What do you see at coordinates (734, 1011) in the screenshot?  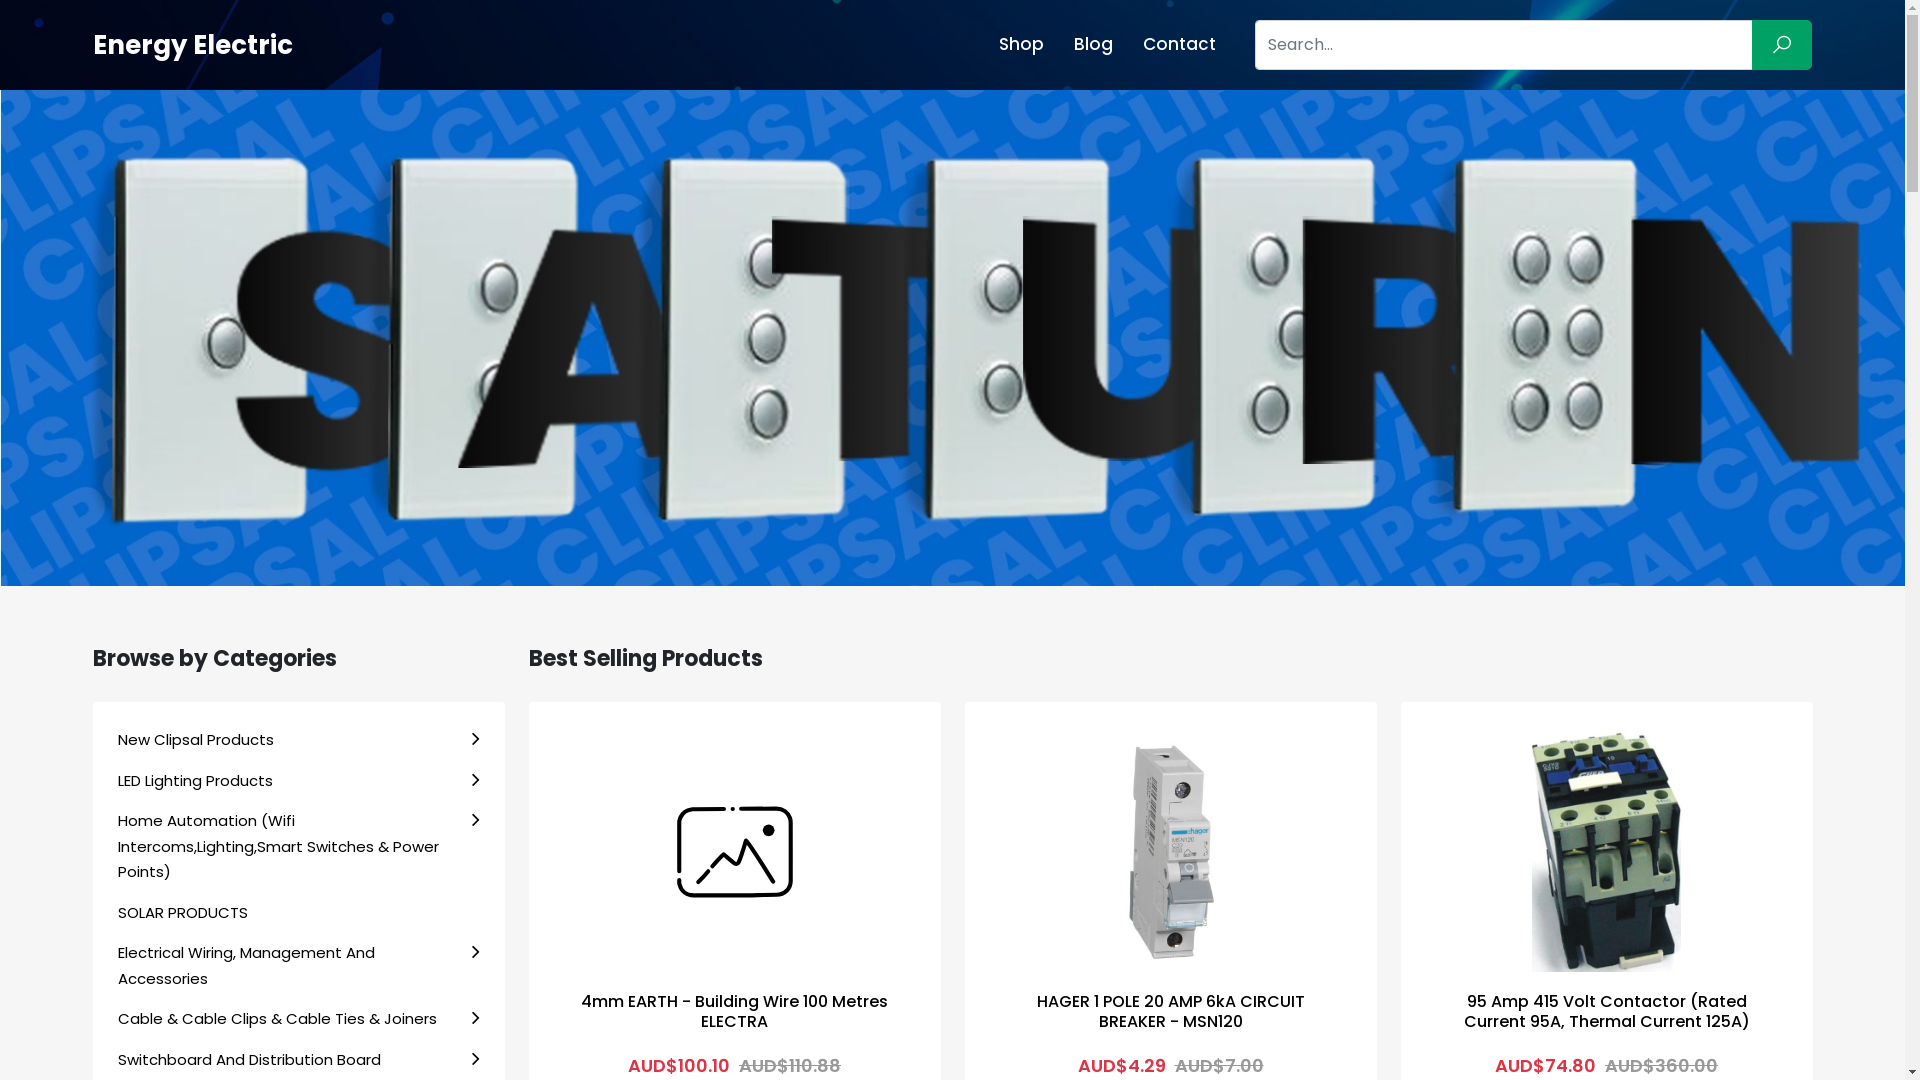 I see `4mm EARTH - Building Wire 100 Metres ELECTRA` at bounding box center [734, 1011].